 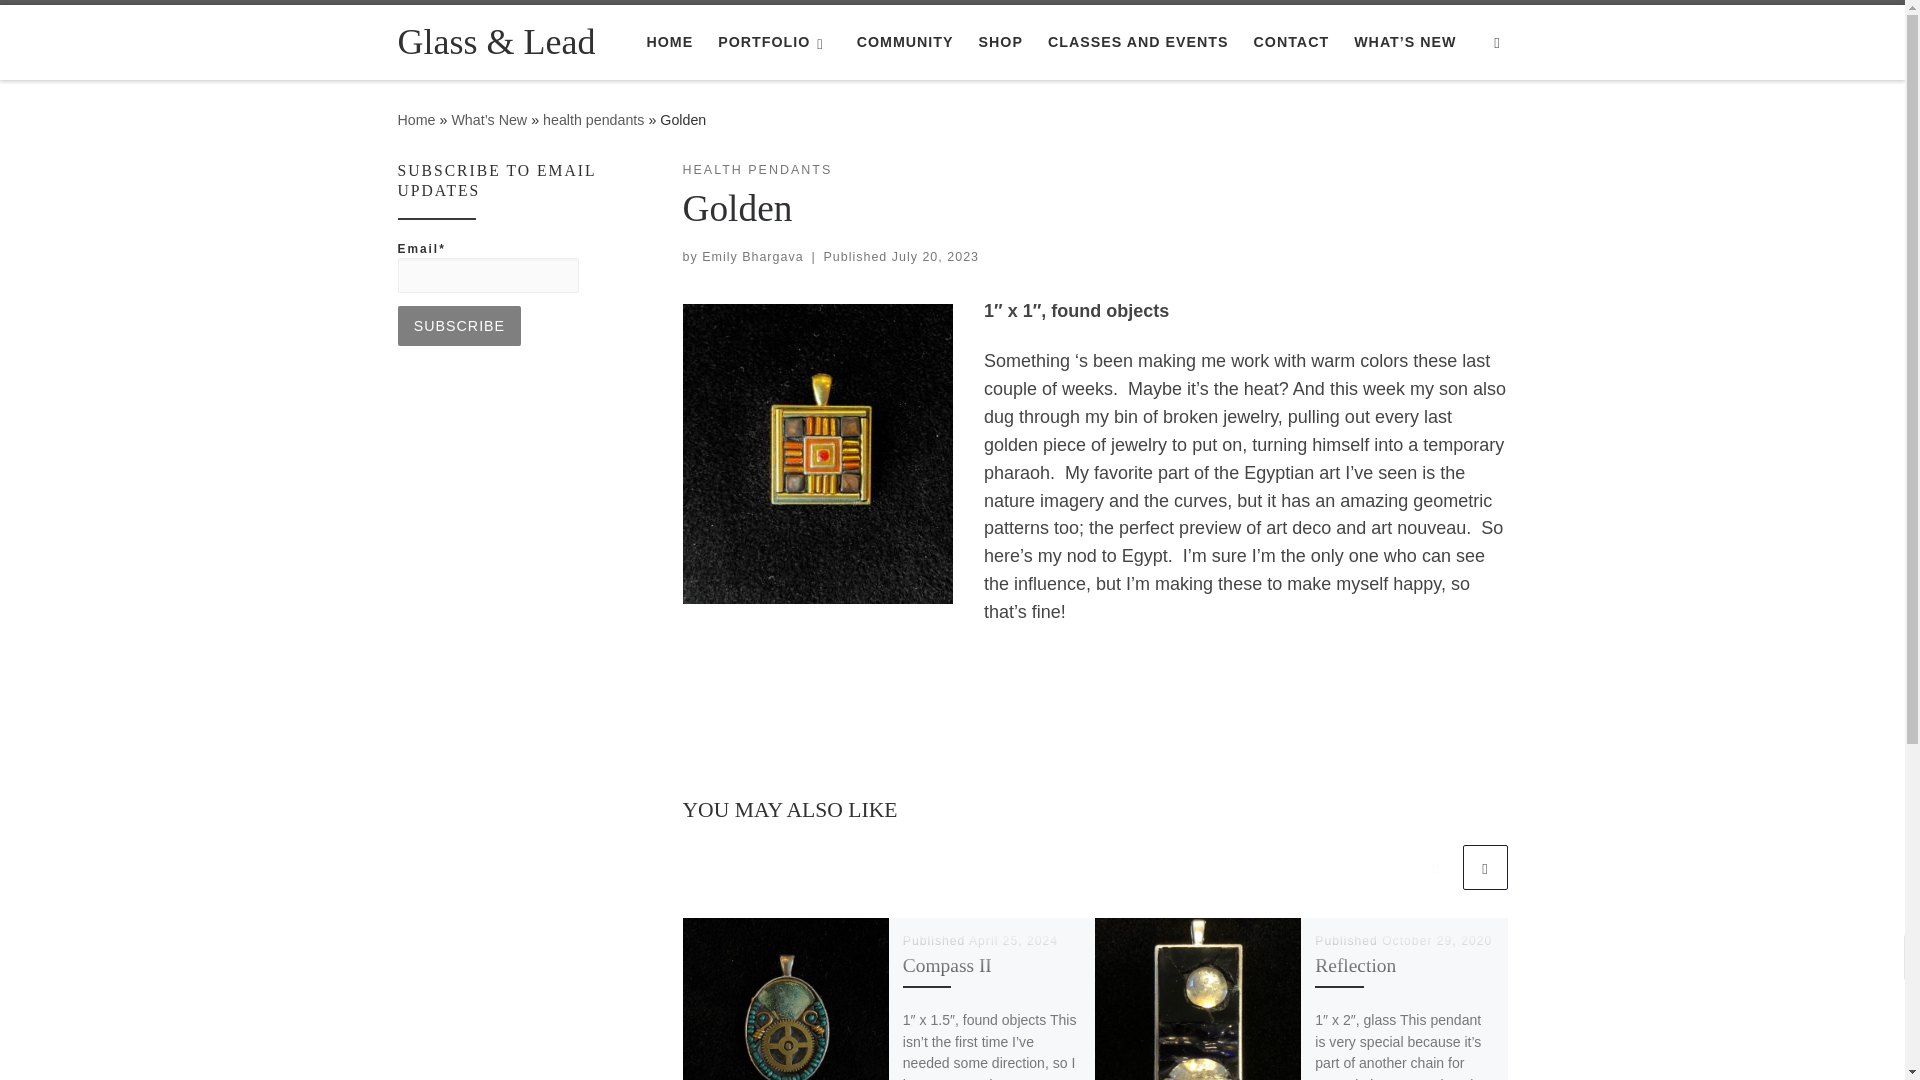 What do you see at coordinates (936, 256) in the screenshot?
I see `July 20, 2023` at bounding box center [936, 256].